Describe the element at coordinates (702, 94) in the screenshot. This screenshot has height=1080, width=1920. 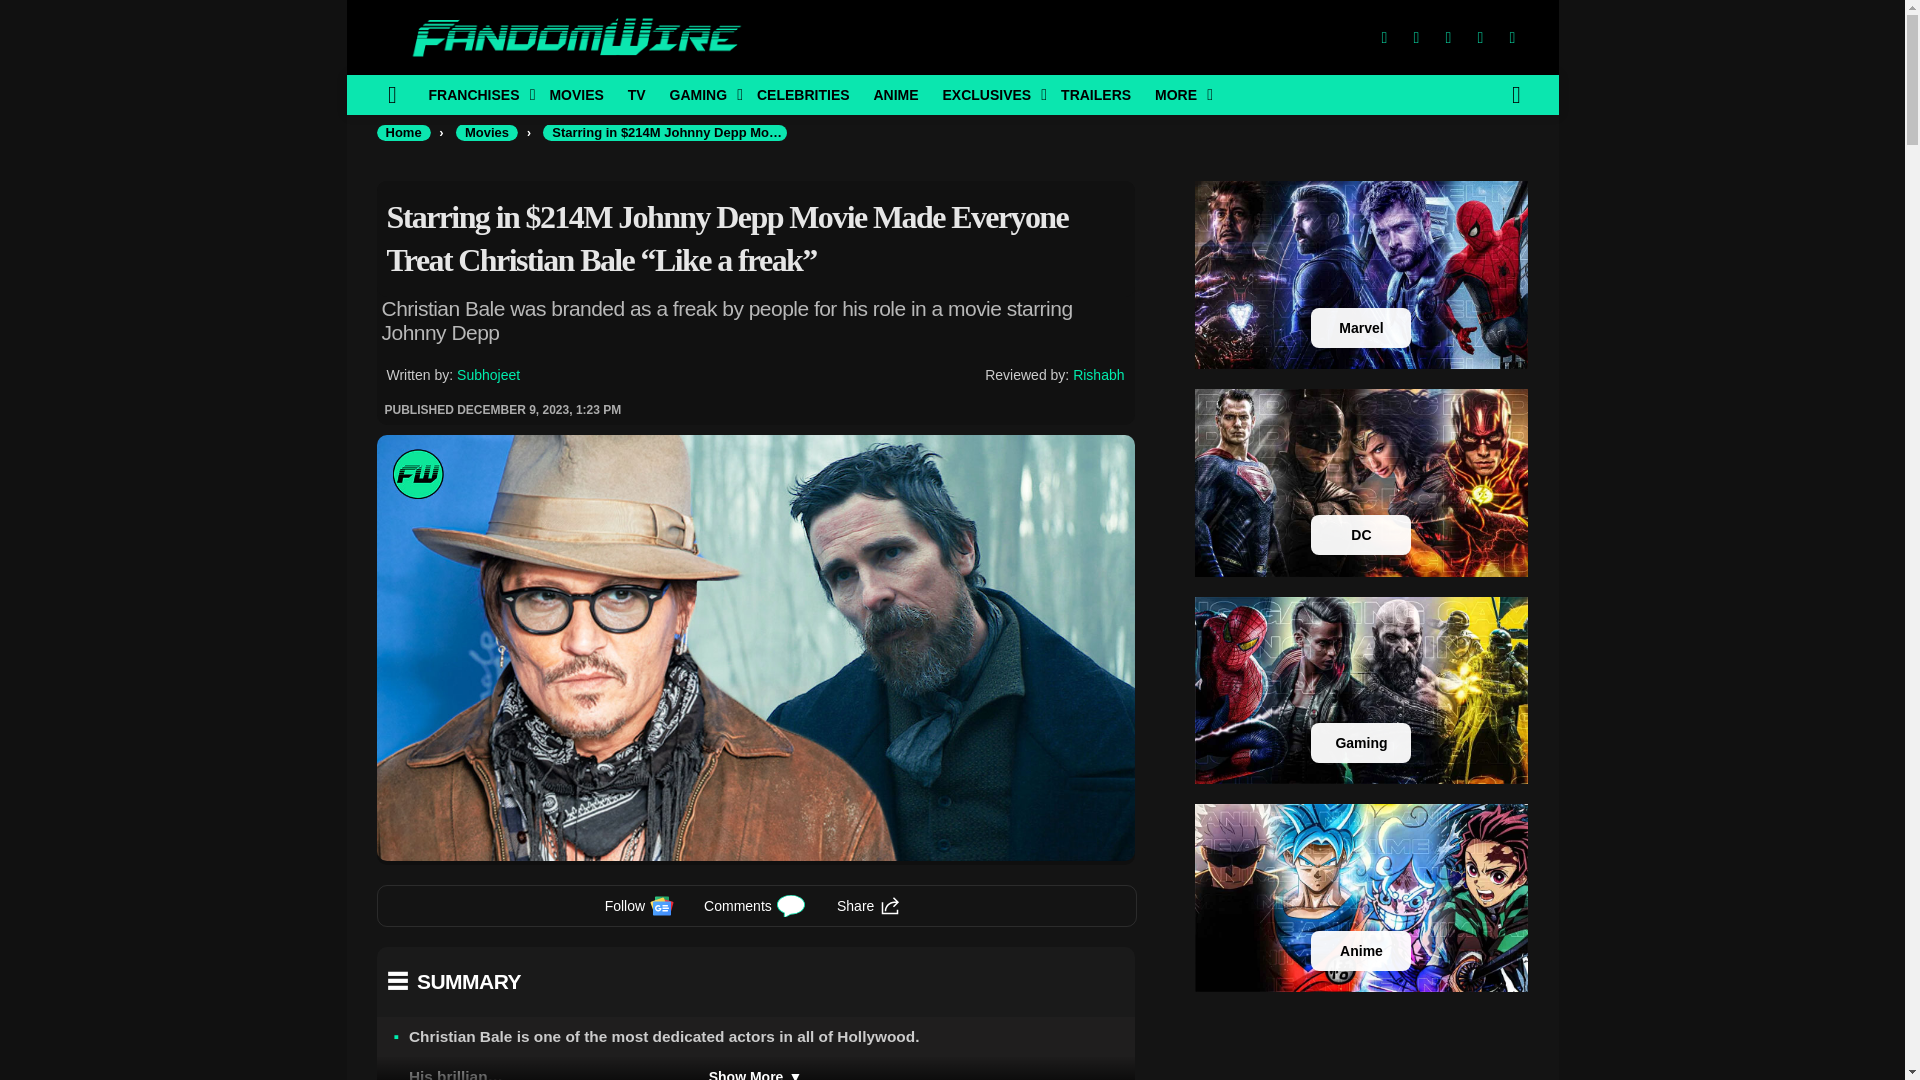
I see `GAMING` at that location.